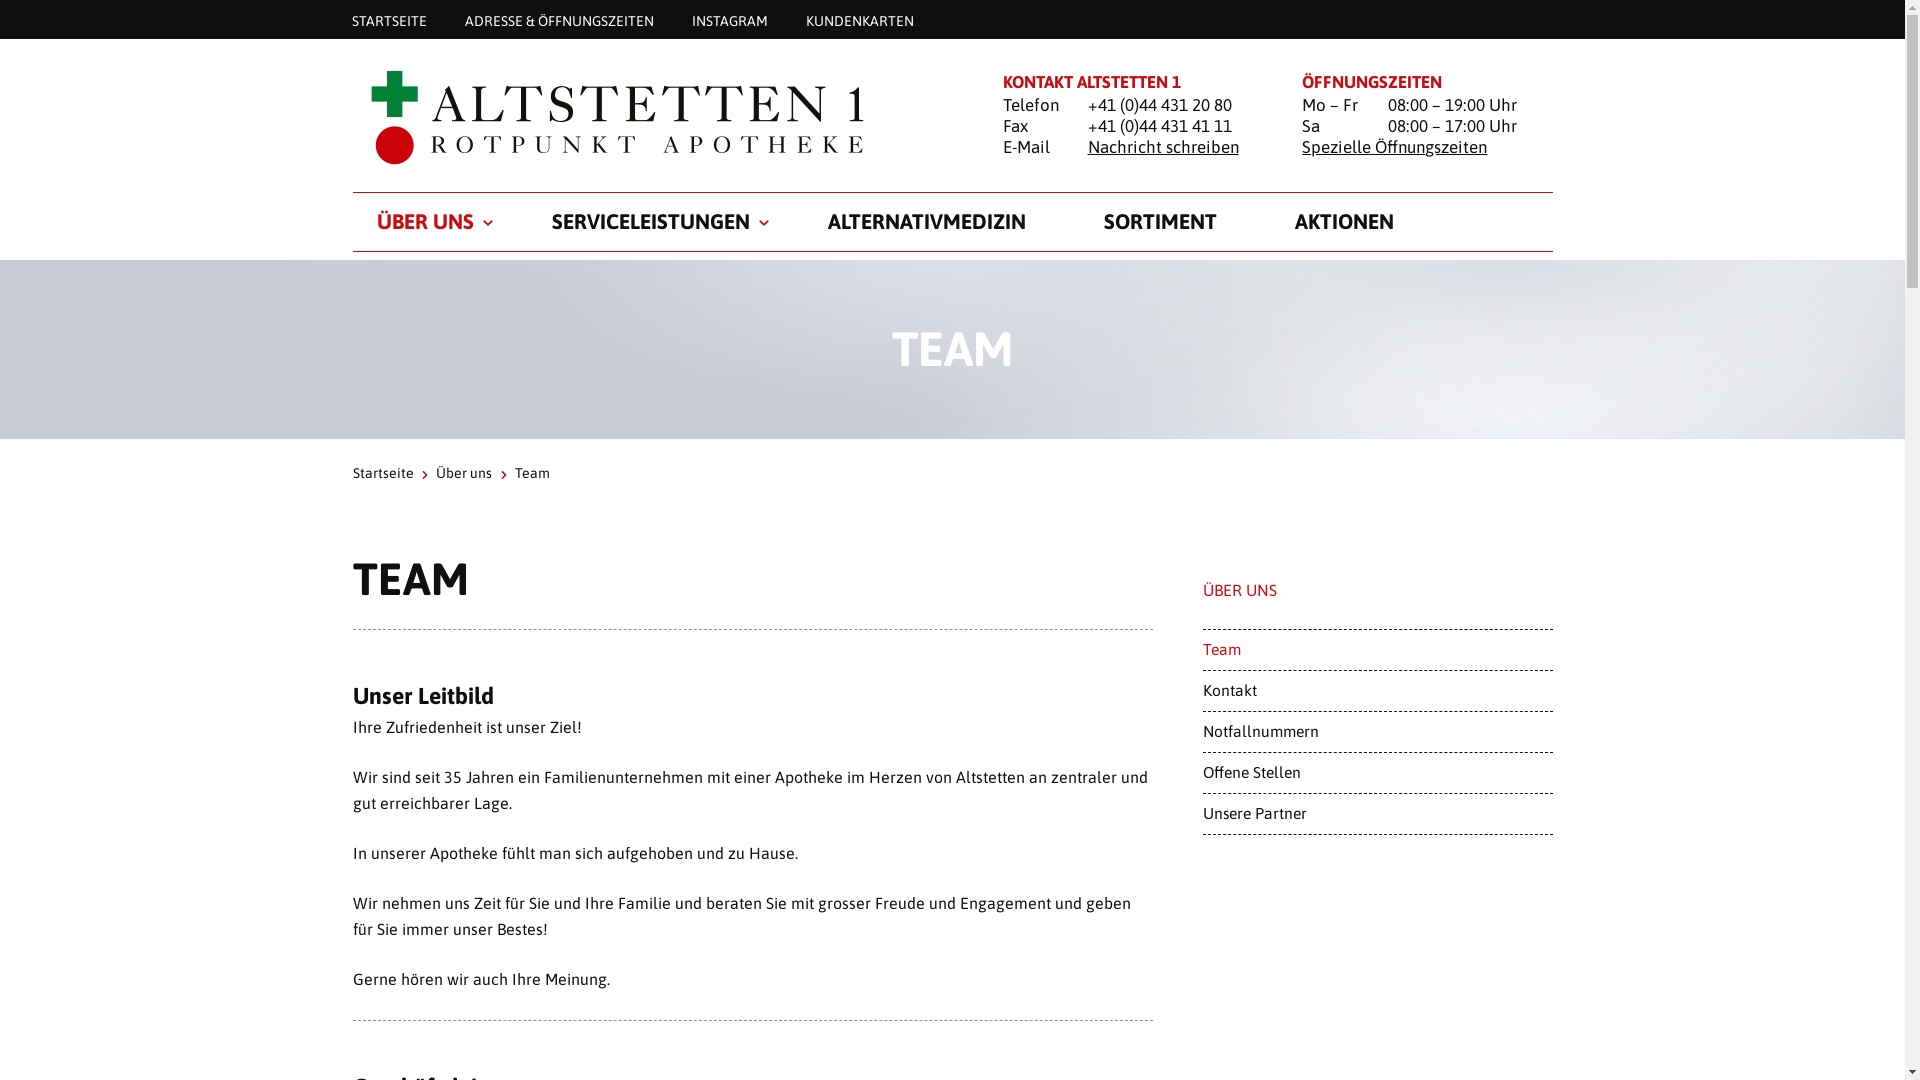 The width and height of the screenshot is (1920, 1080). I want to click on SERVICELEISTUNGEN, so click(651, 222).